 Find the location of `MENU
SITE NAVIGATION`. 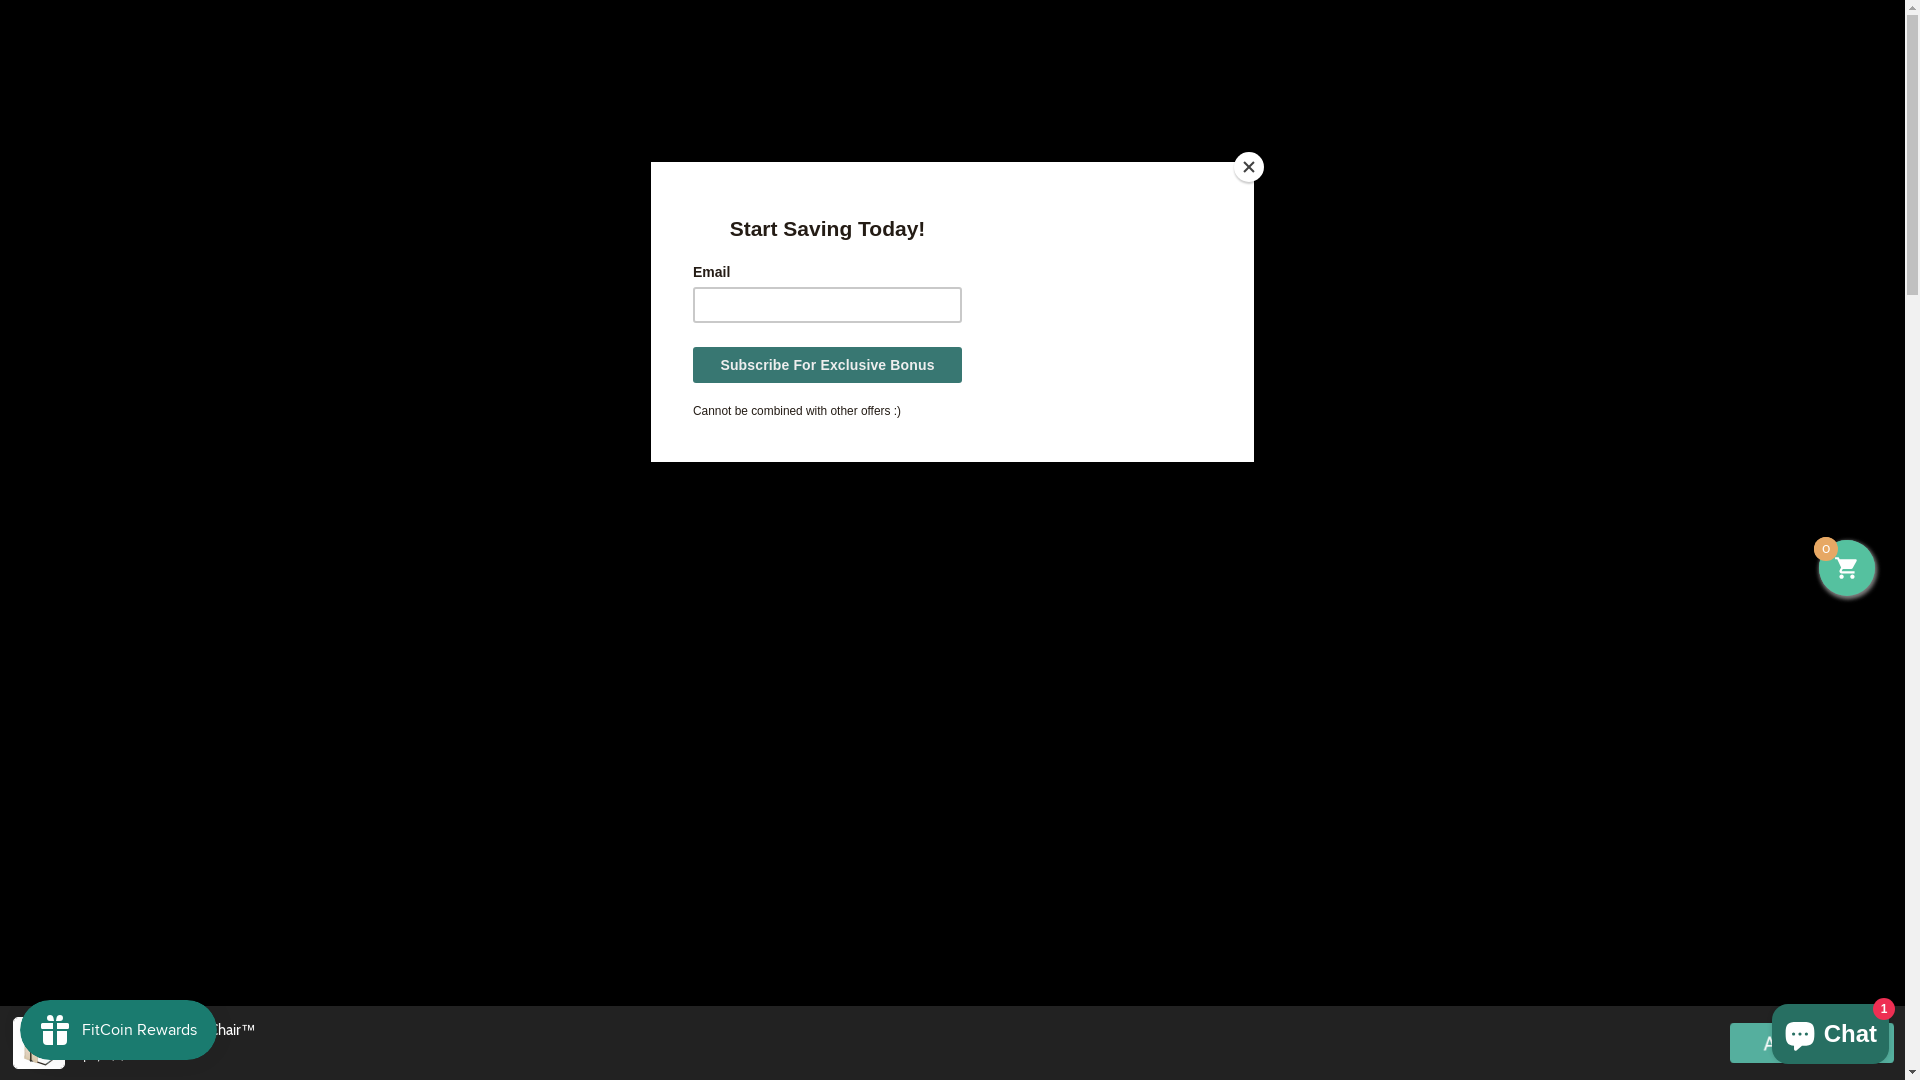

MENU
SITE NAVIGATION is located at coordinates (420, 151).